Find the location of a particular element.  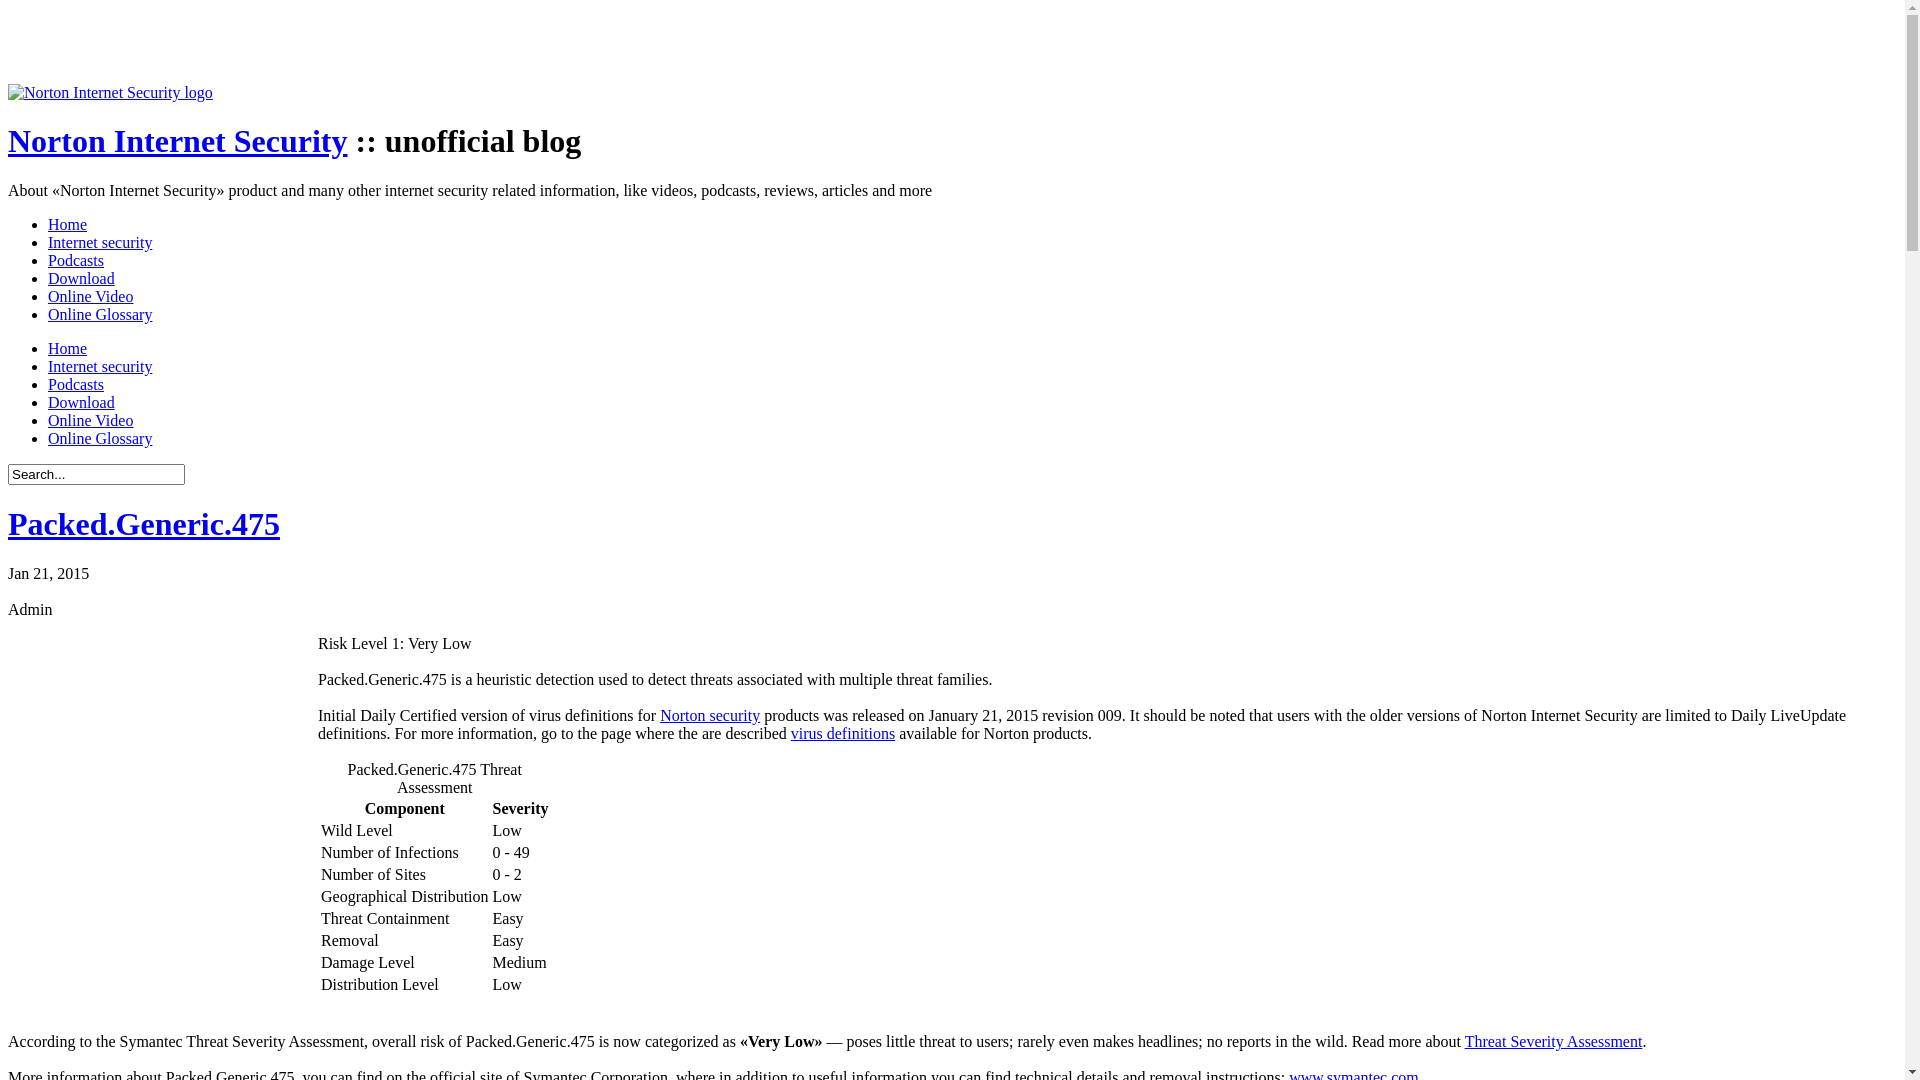

Threat Severity Assessment is located at coordinates (1554, 1042).